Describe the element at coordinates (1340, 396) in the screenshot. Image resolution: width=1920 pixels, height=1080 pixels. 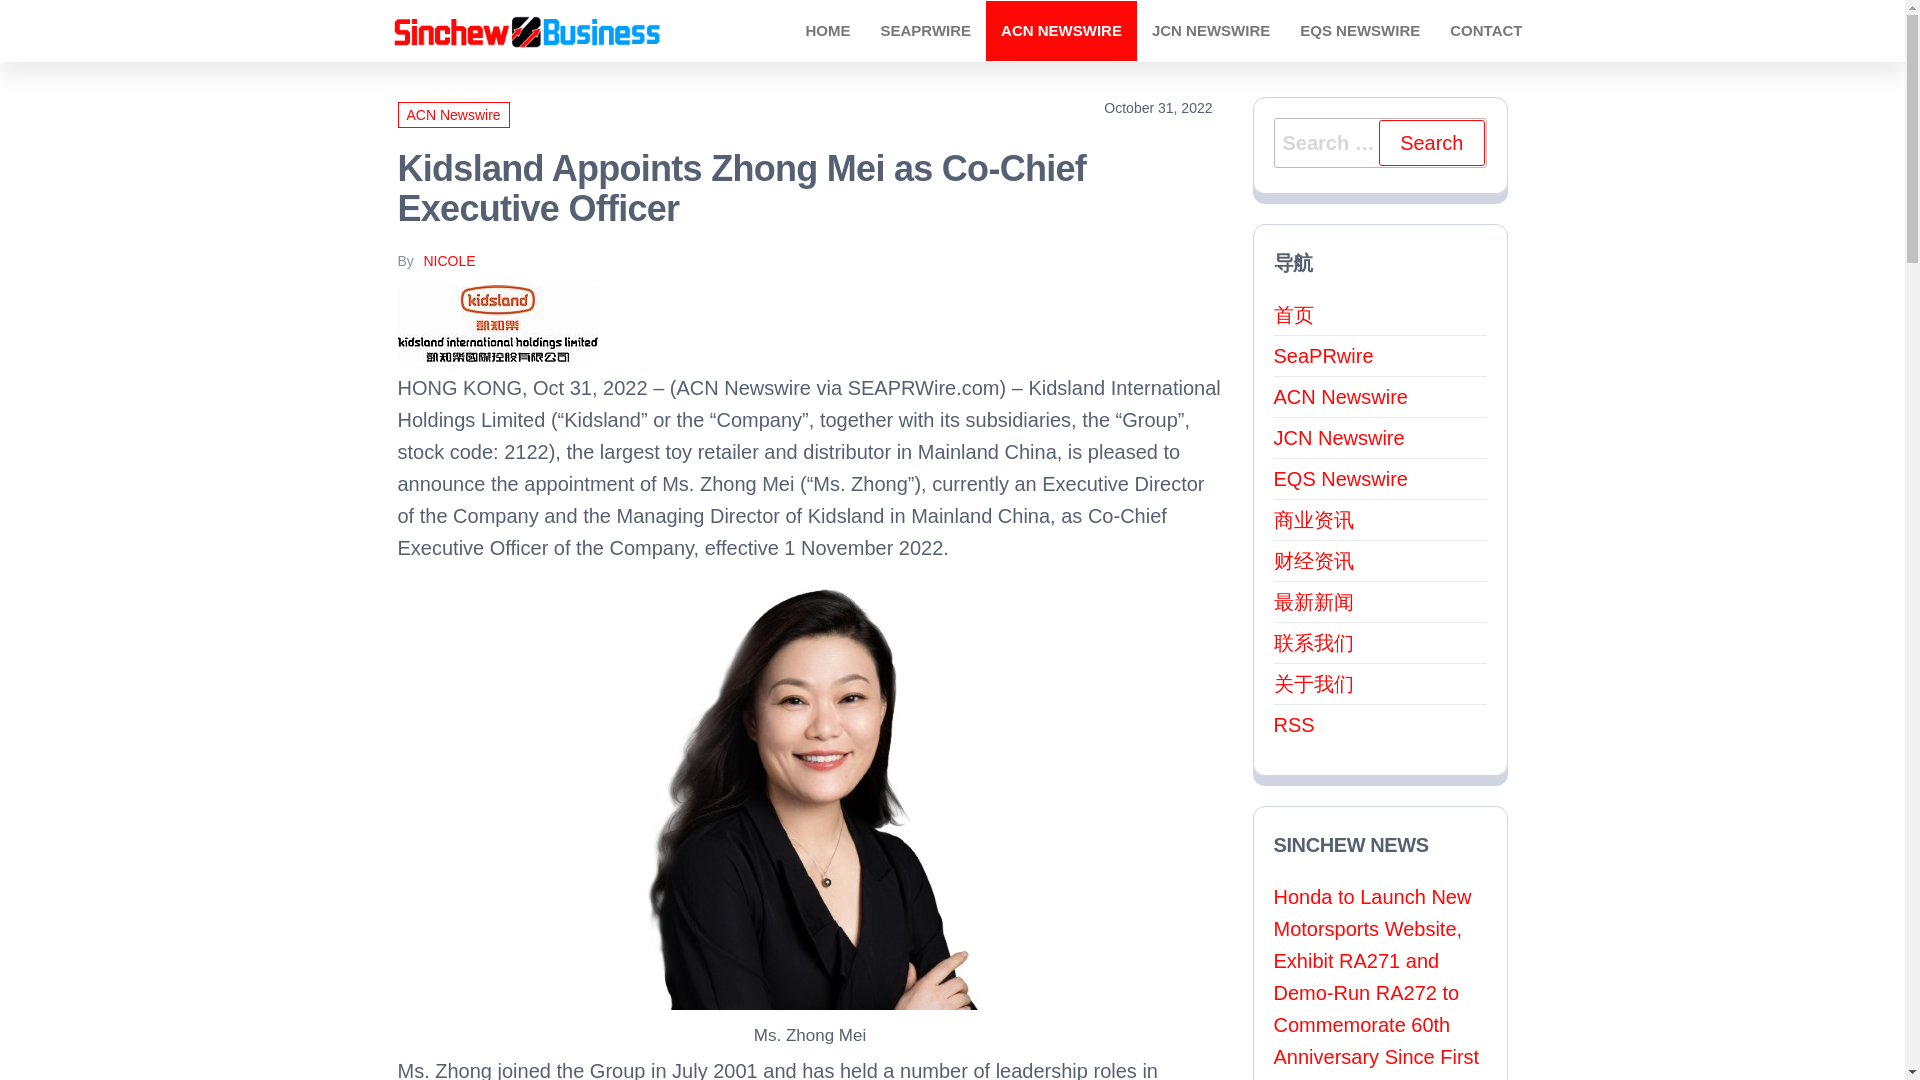
I see `ACN Newswire` at that location.